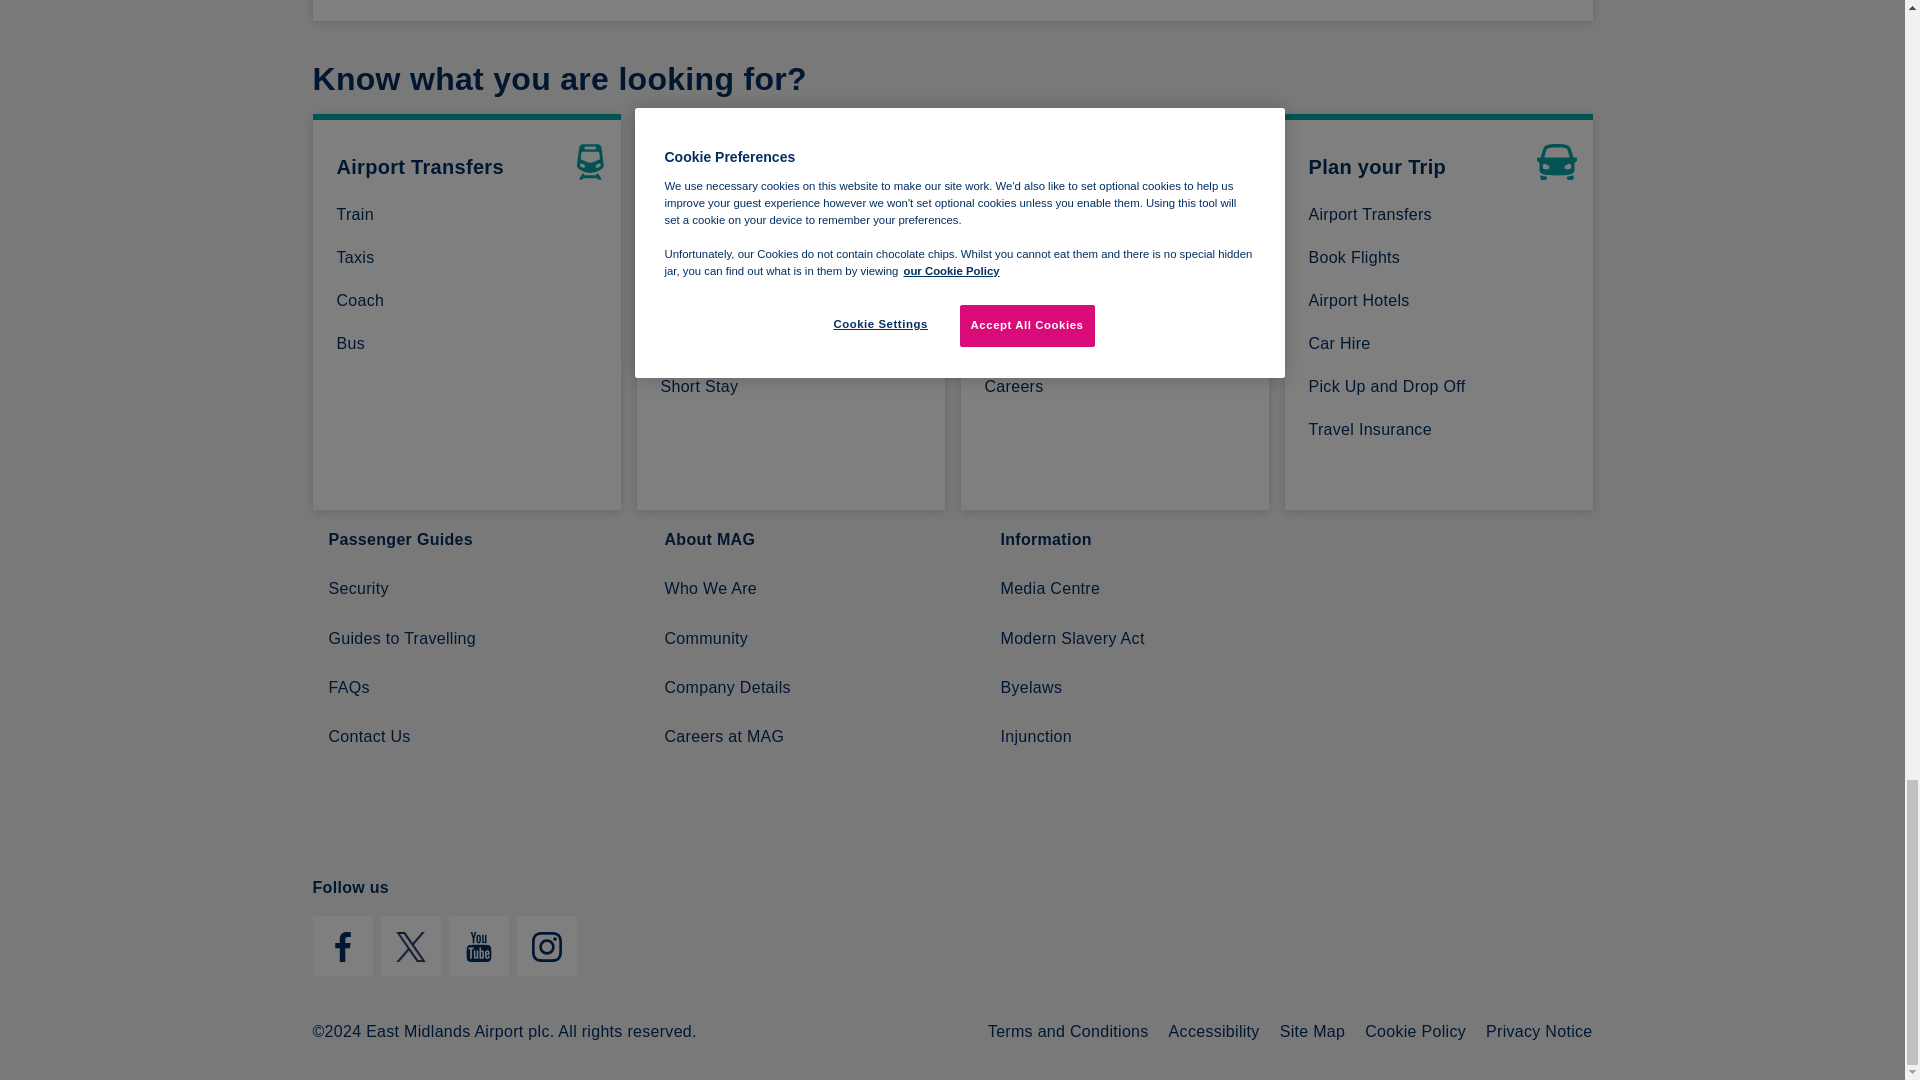 The height and width of the screenshot is (1080, 1920). Describe the element at coordinates (1117, 214) in the screenshot. I see `Security FastTrack` at that location.